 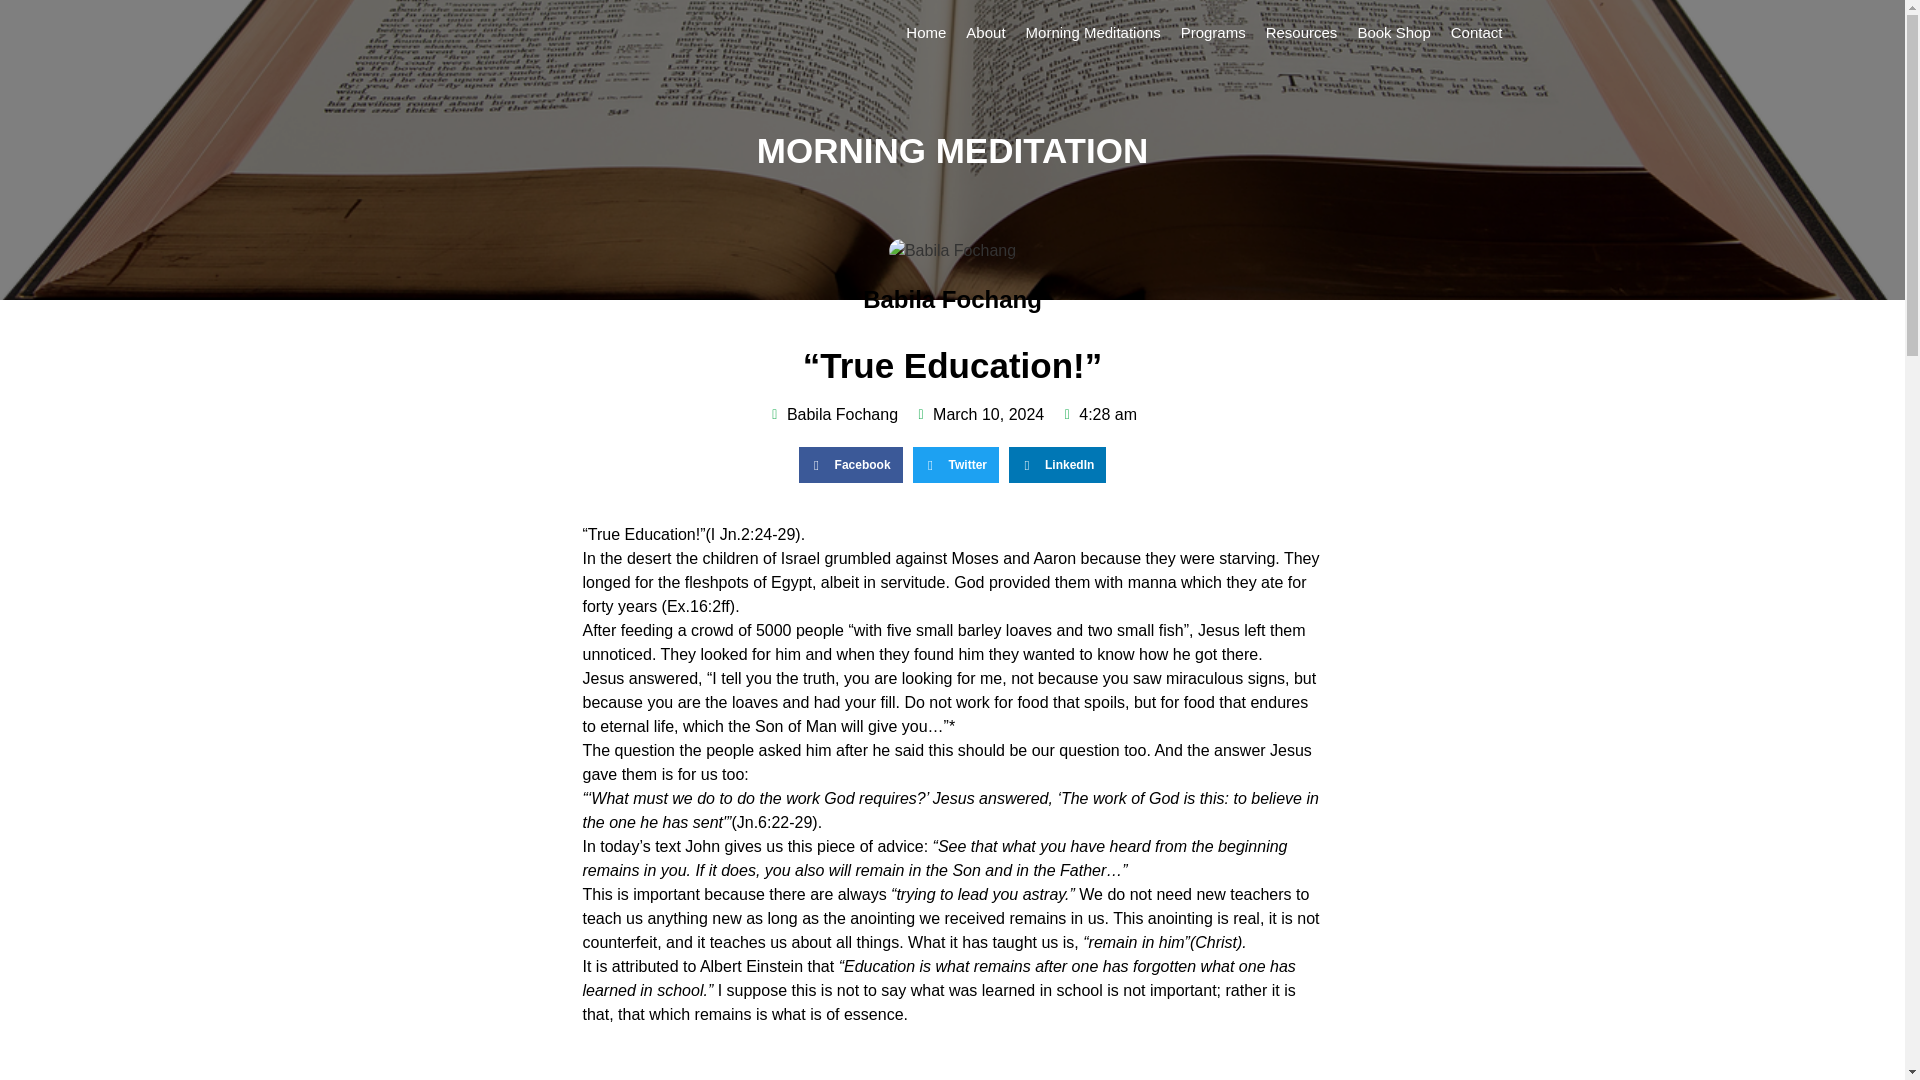 What do you see at coordinates (926, 32) in the screenshot?
I see `Home` at bounding box center [926, 32].